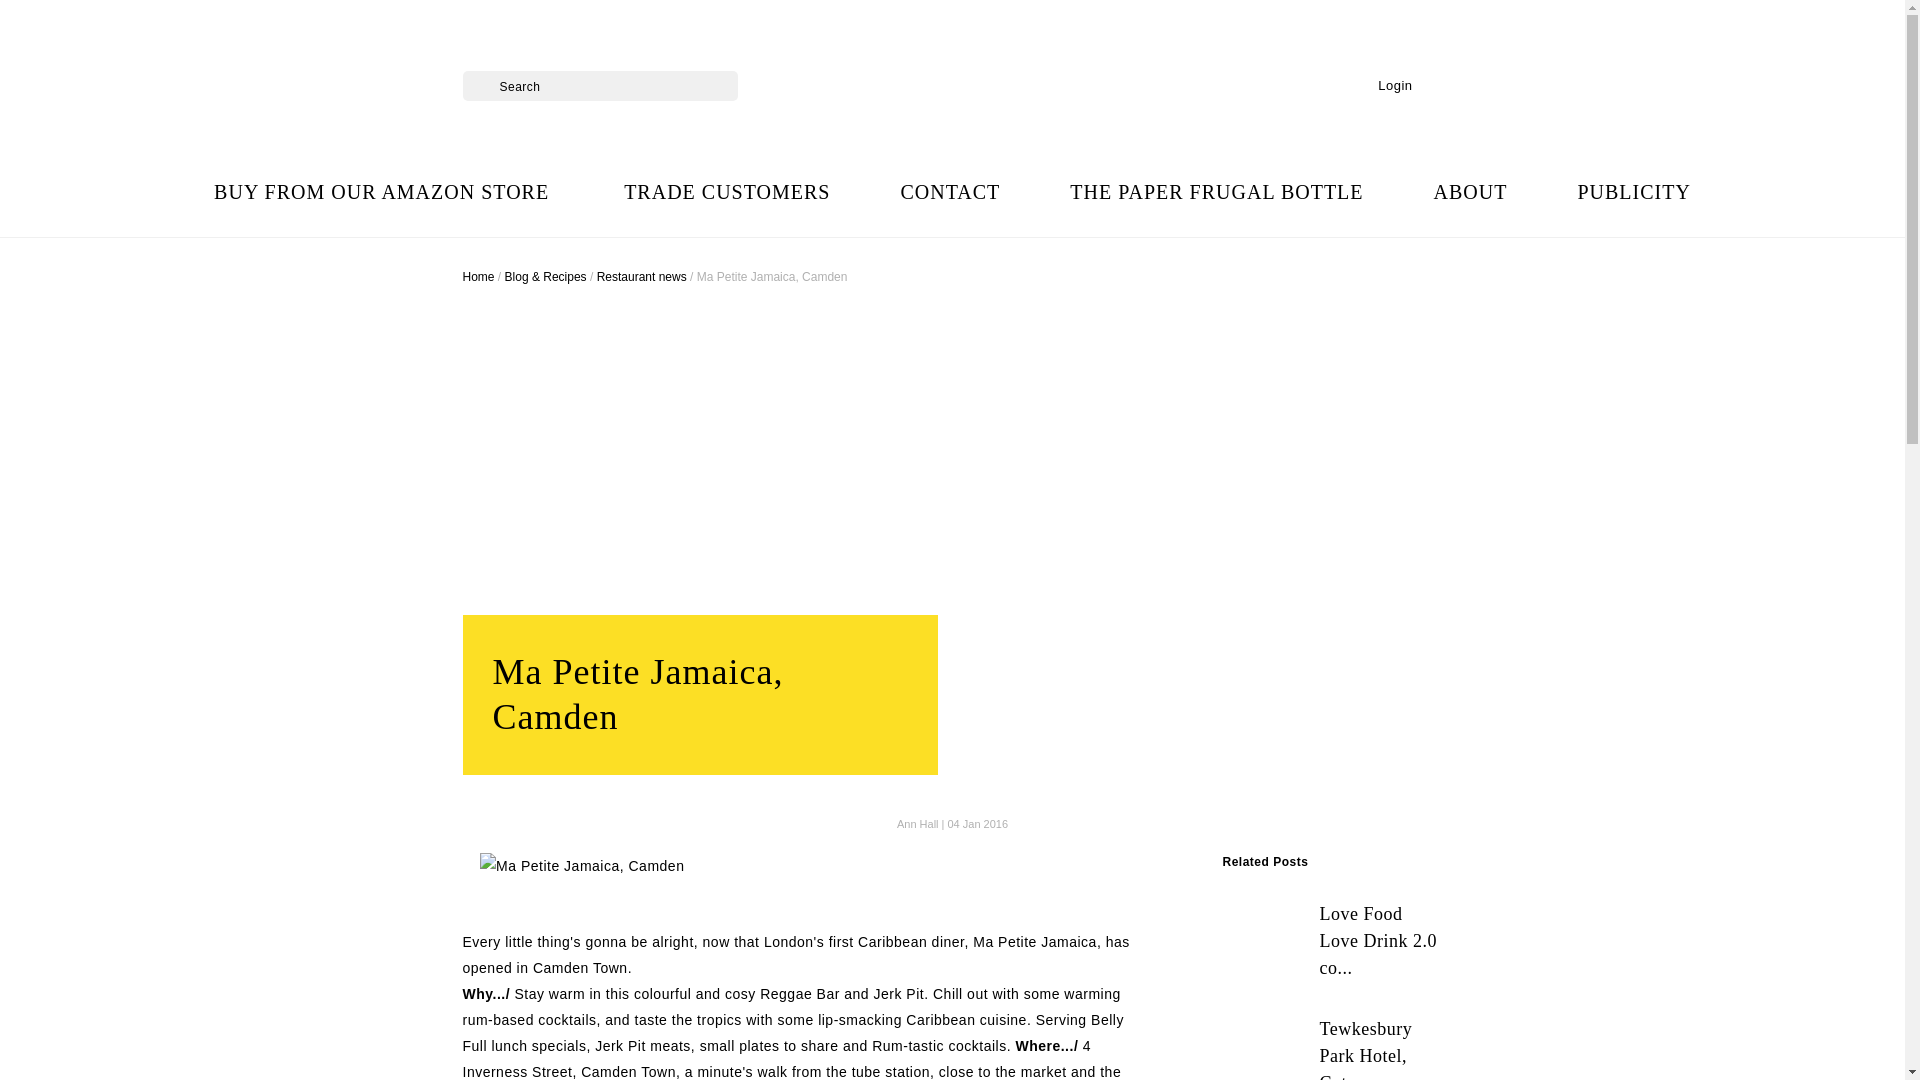  Describe the element at coordinates (384, 192) in the screenshot. I see `BUY FROM OUR AMAZON STORE` at that location.